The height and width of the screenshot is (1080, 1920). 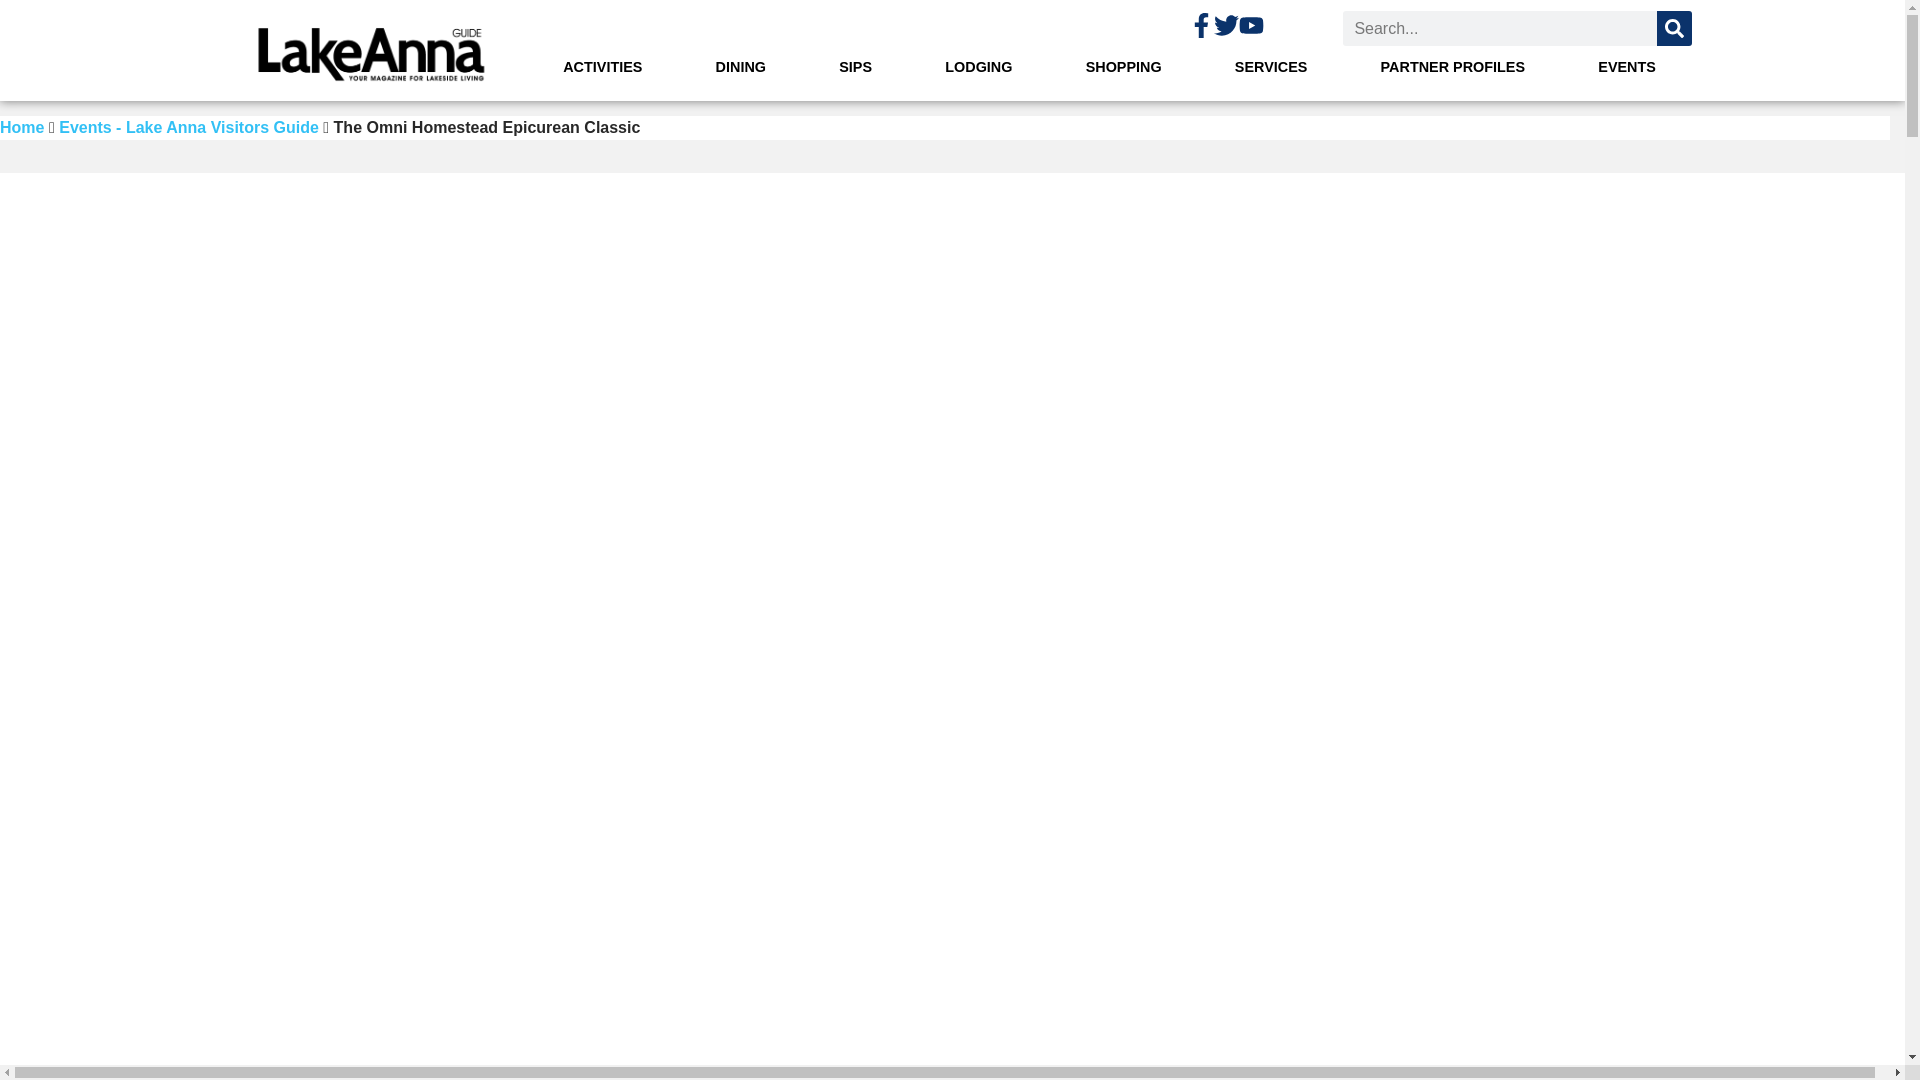 I want to click on DINING, so click(x=740, y=68).